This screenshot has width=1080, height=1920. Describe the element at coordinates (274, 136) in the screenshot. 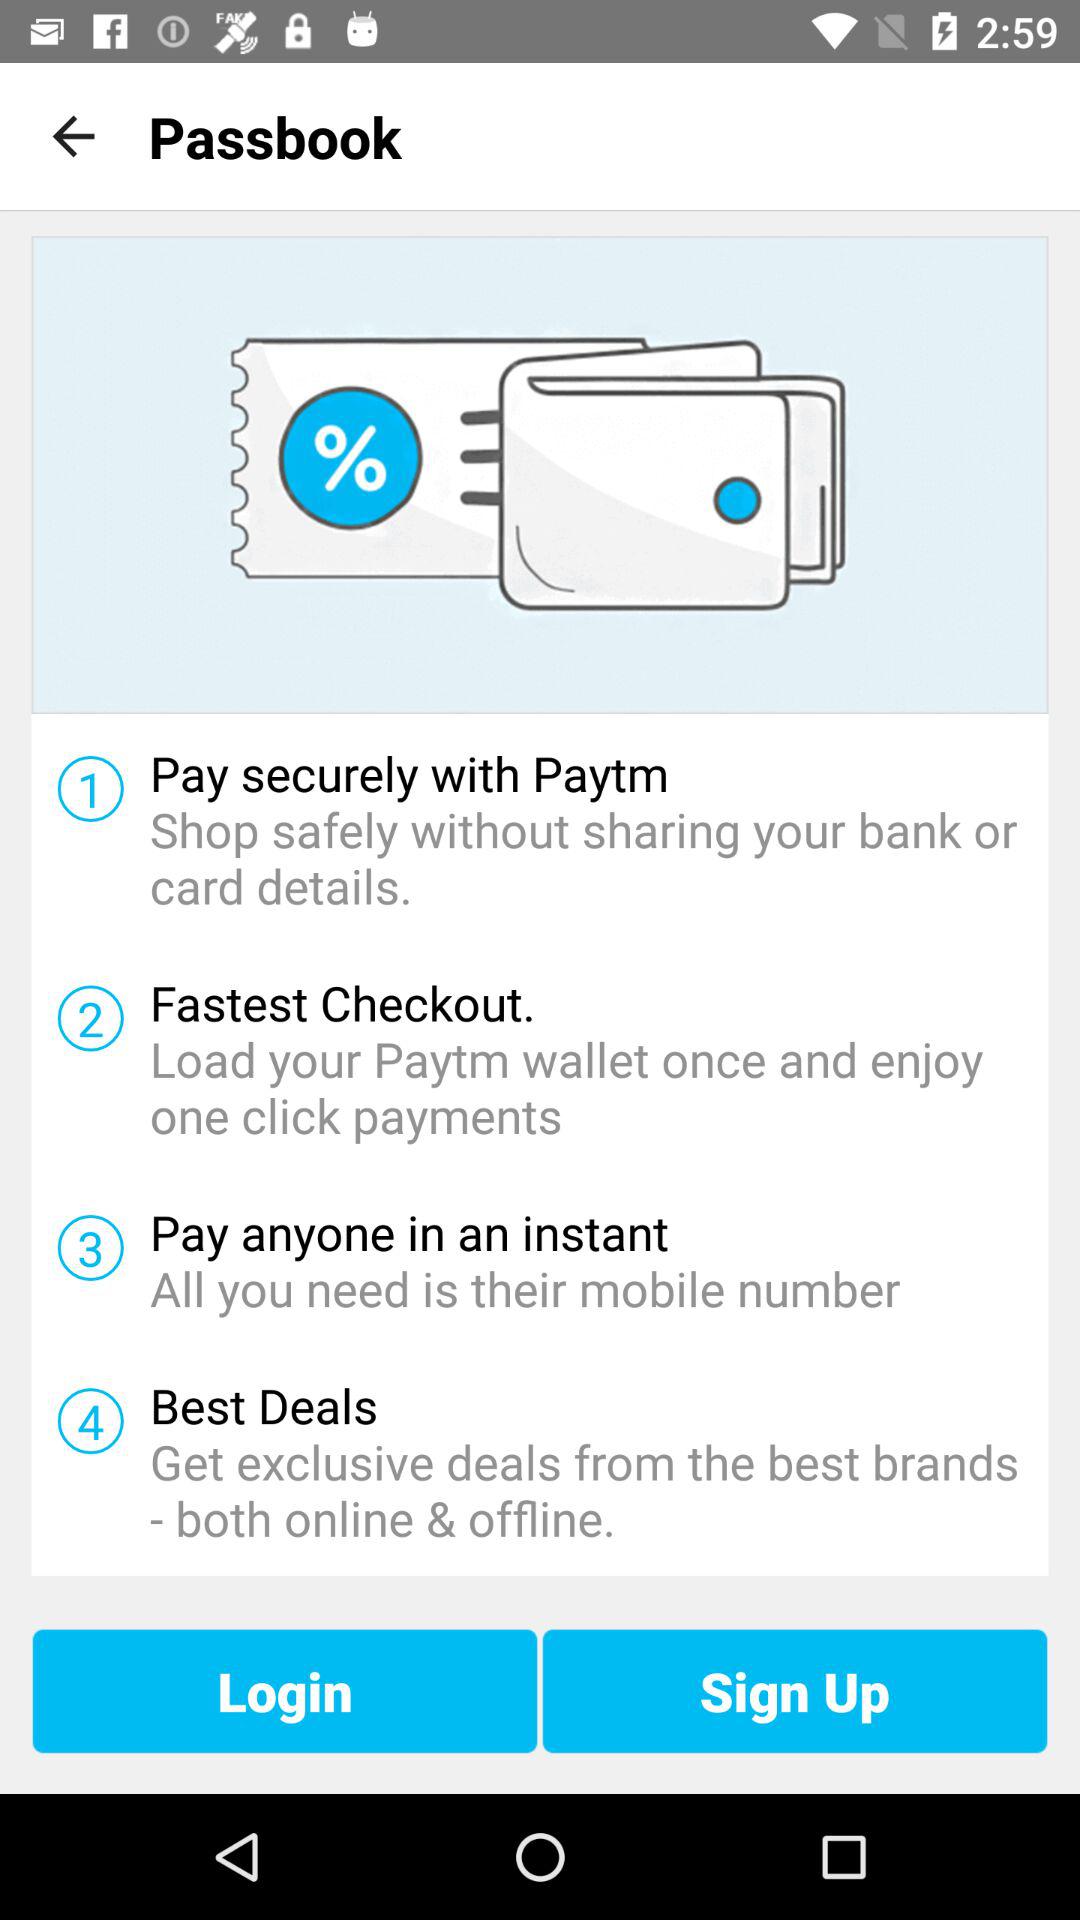

I see `launch the passbook` at that location.